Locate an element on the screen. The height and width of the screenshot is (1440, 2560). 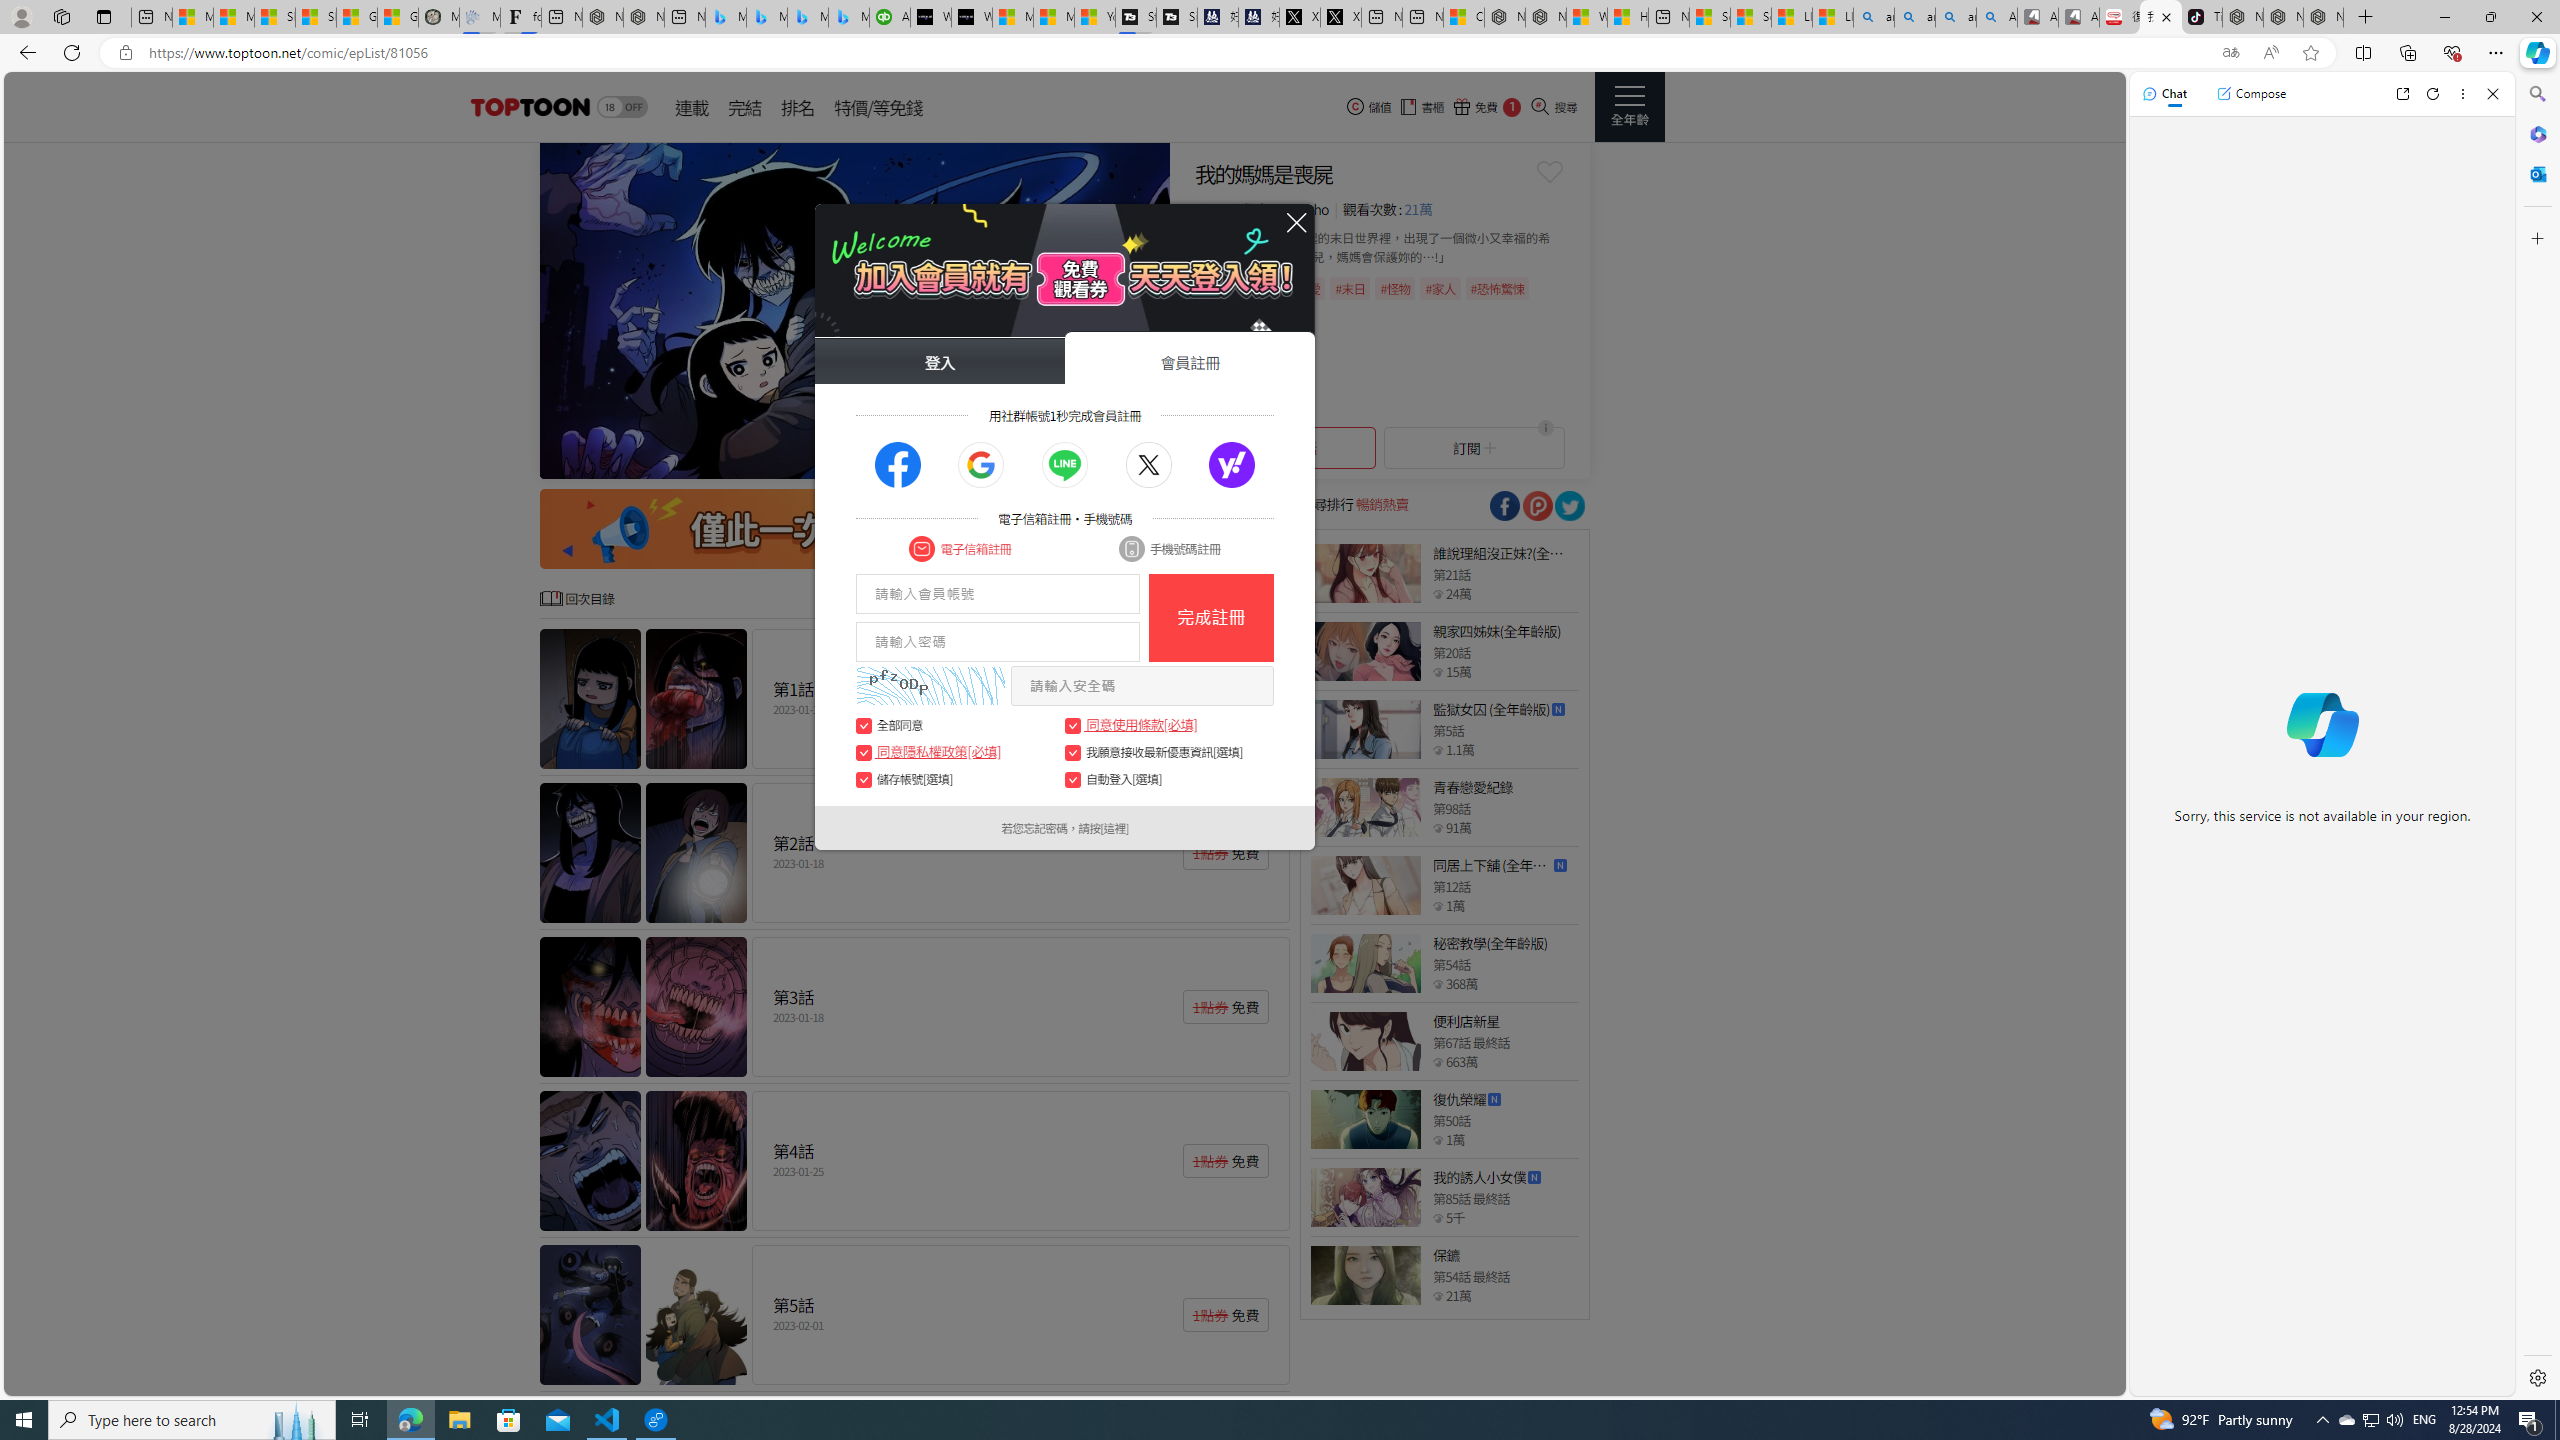
Microsoft Bing Travel - Shangri-La Hotel Bangkok is located at coordinates (848, 17).